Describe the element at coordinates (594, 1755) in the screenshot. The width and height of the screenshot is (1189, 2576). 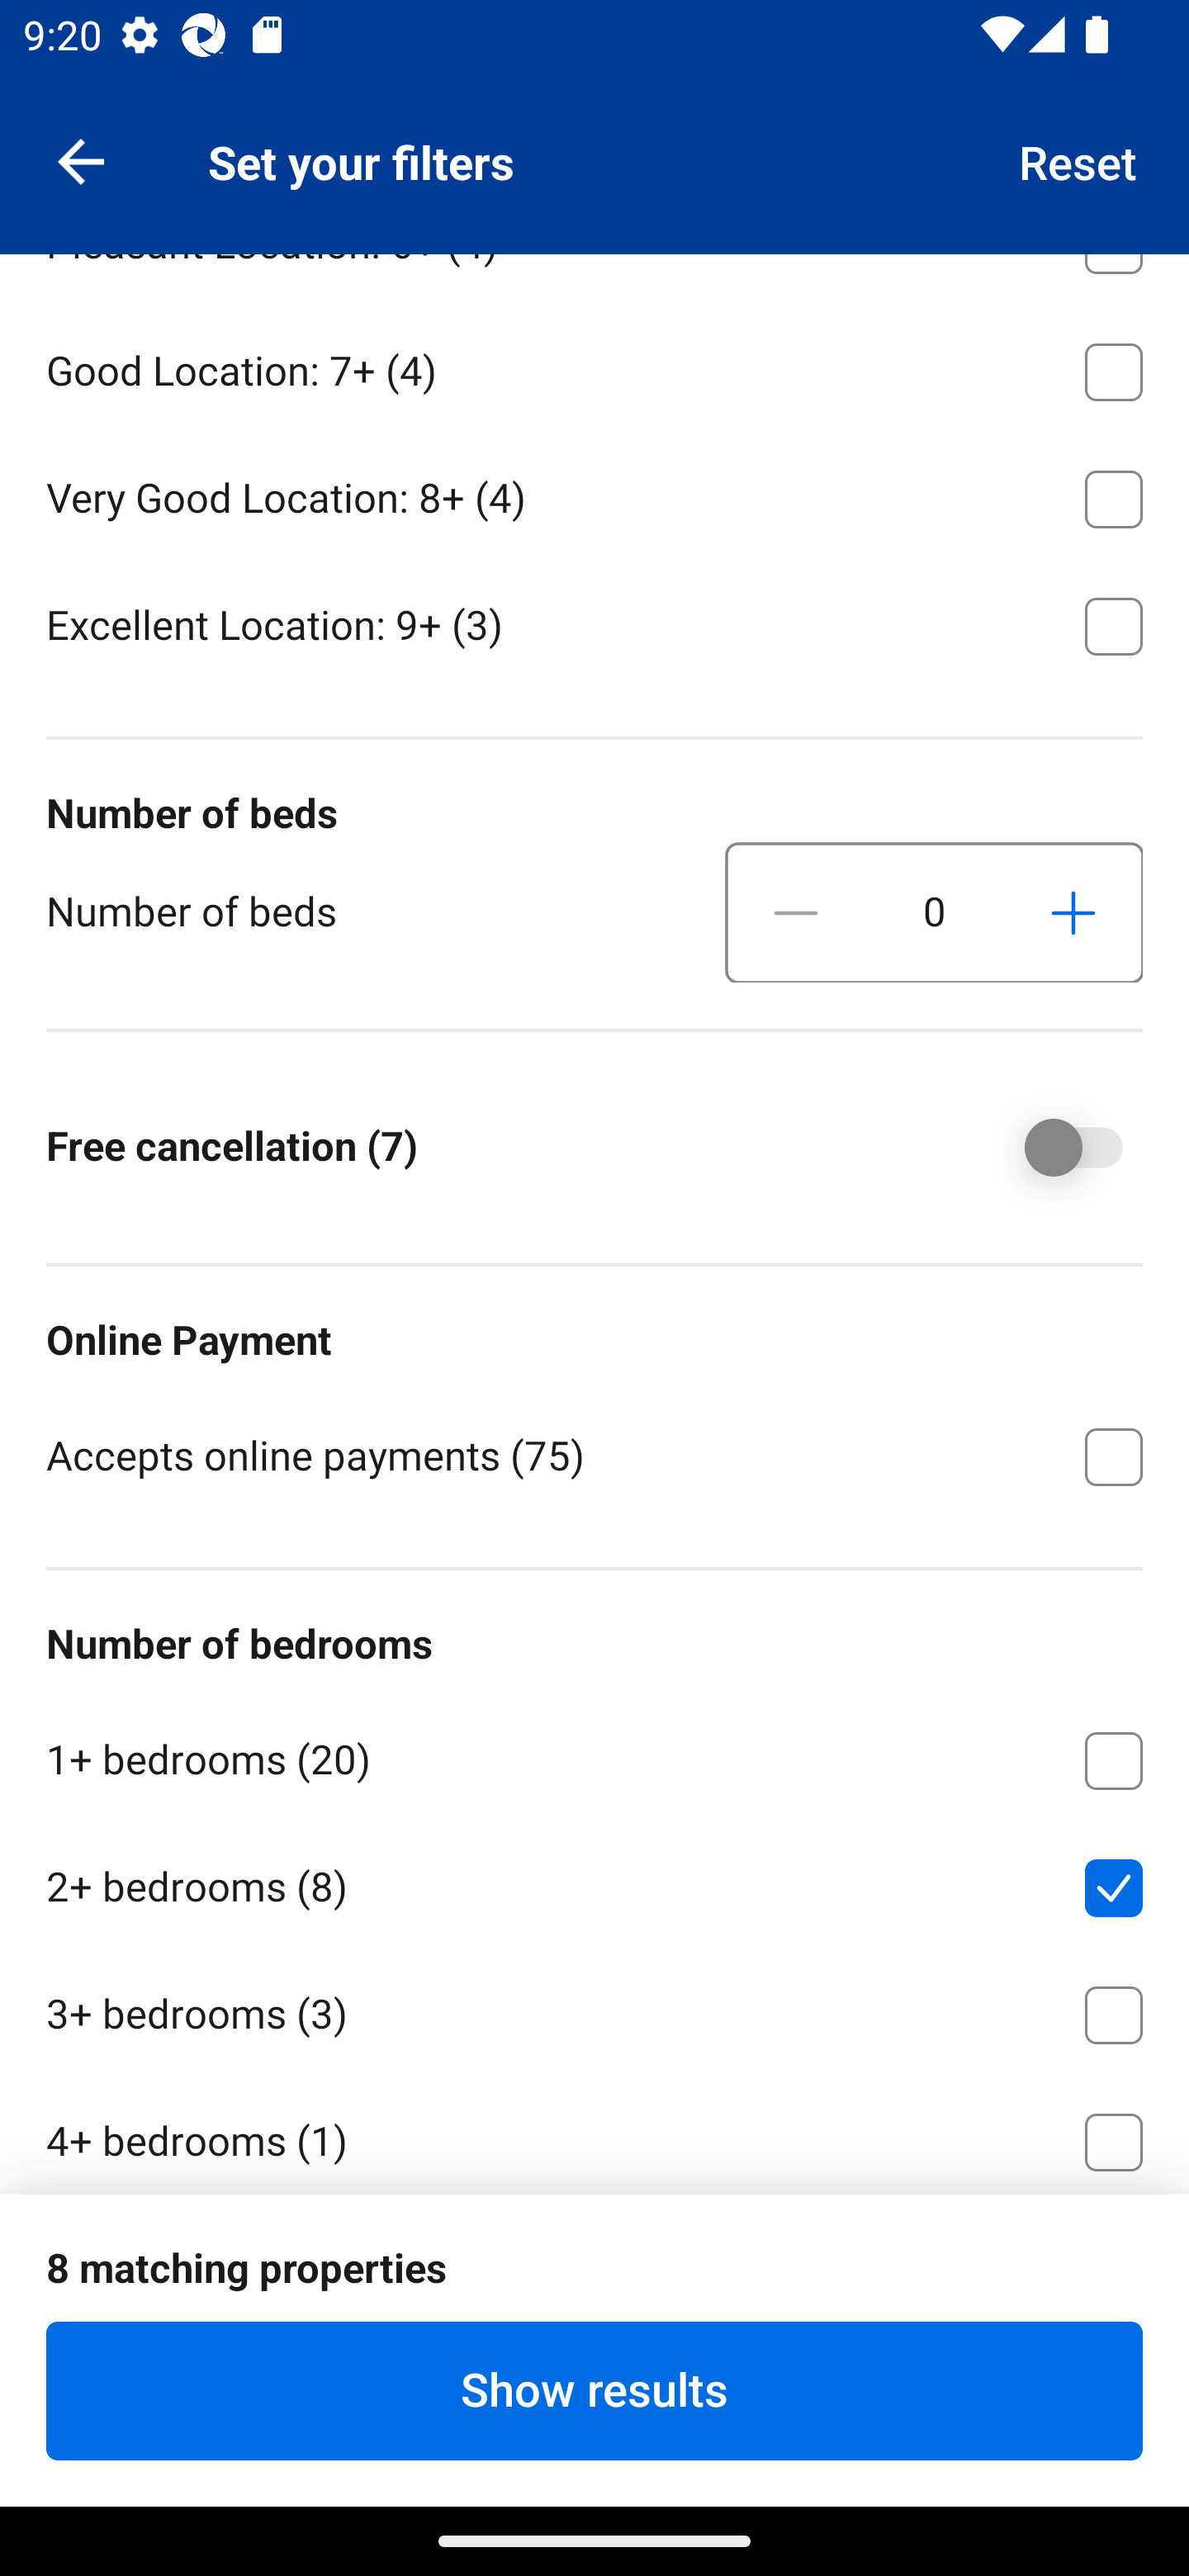
I see `1+ bedrooms ⁦(20)` at that location.